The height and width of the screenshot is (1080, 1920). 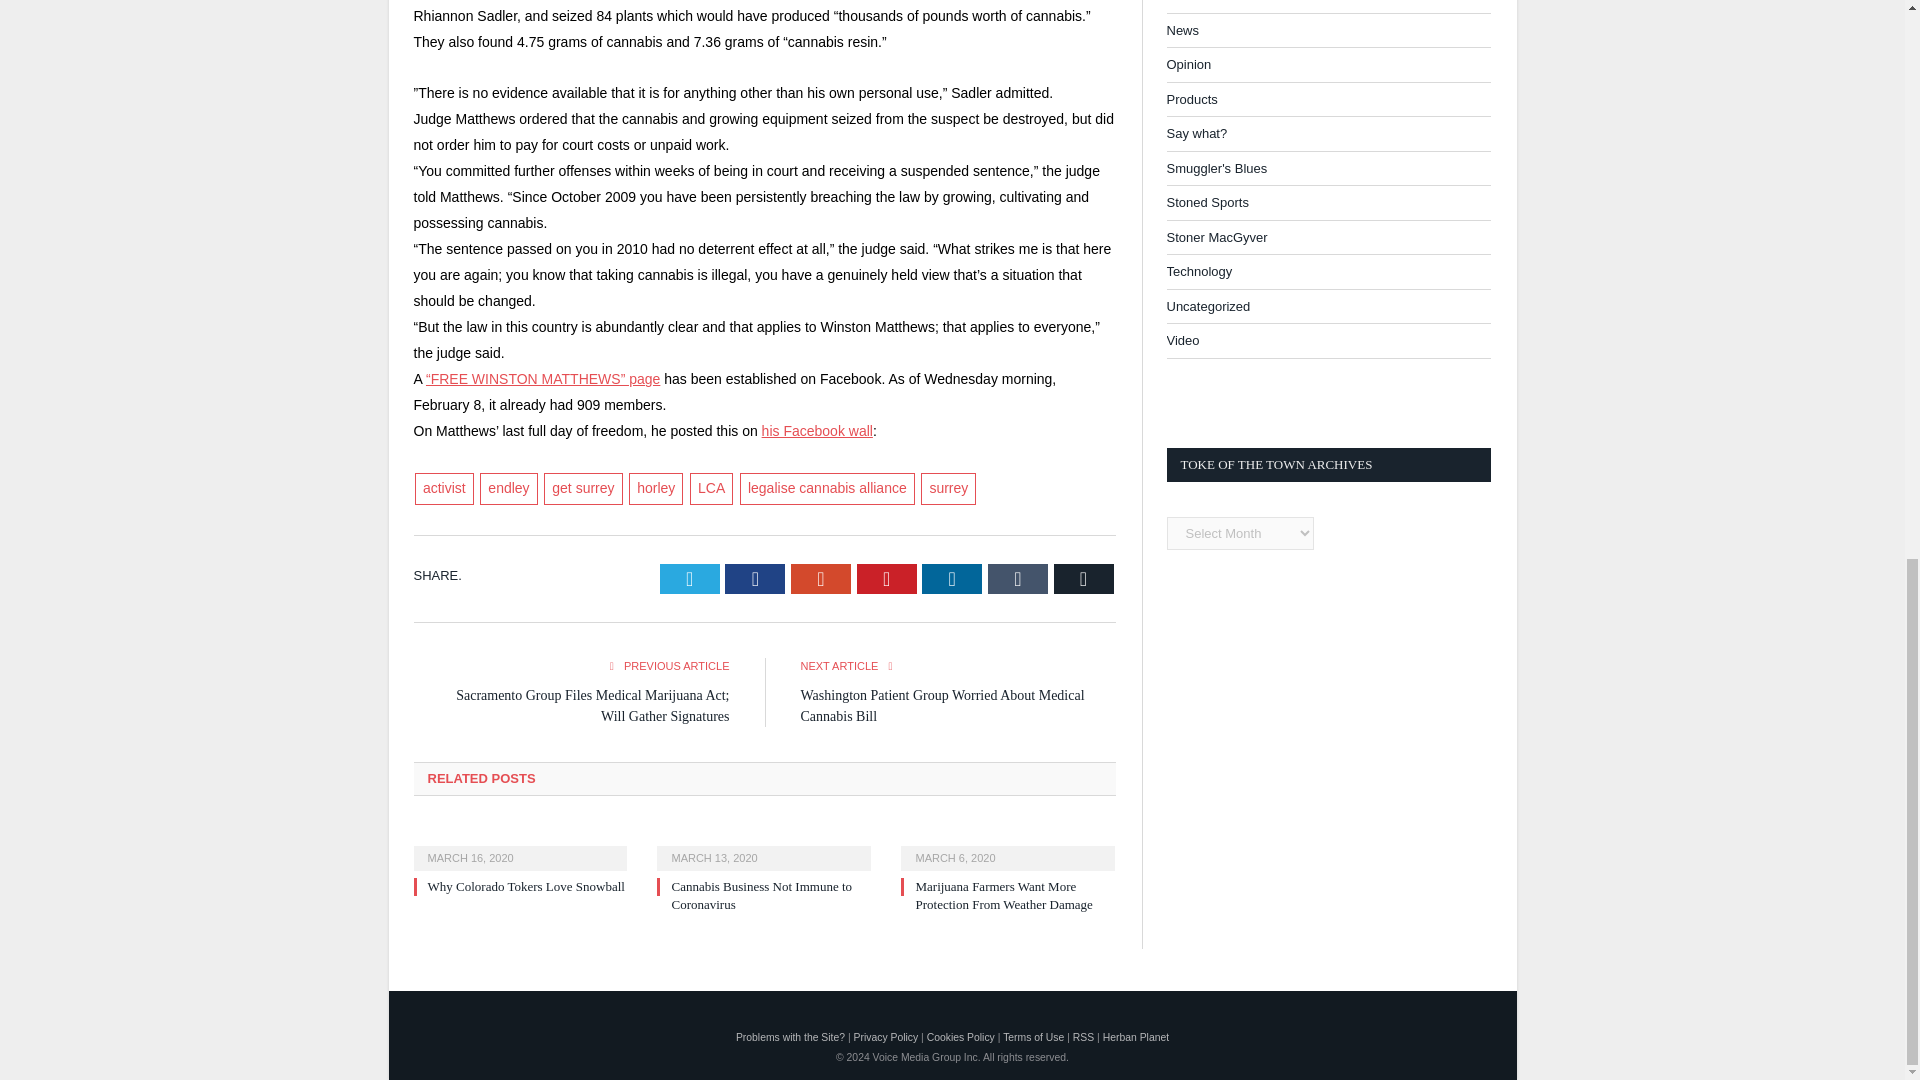 I want to click on Share on Pinterest, so click(x=886, y=578).